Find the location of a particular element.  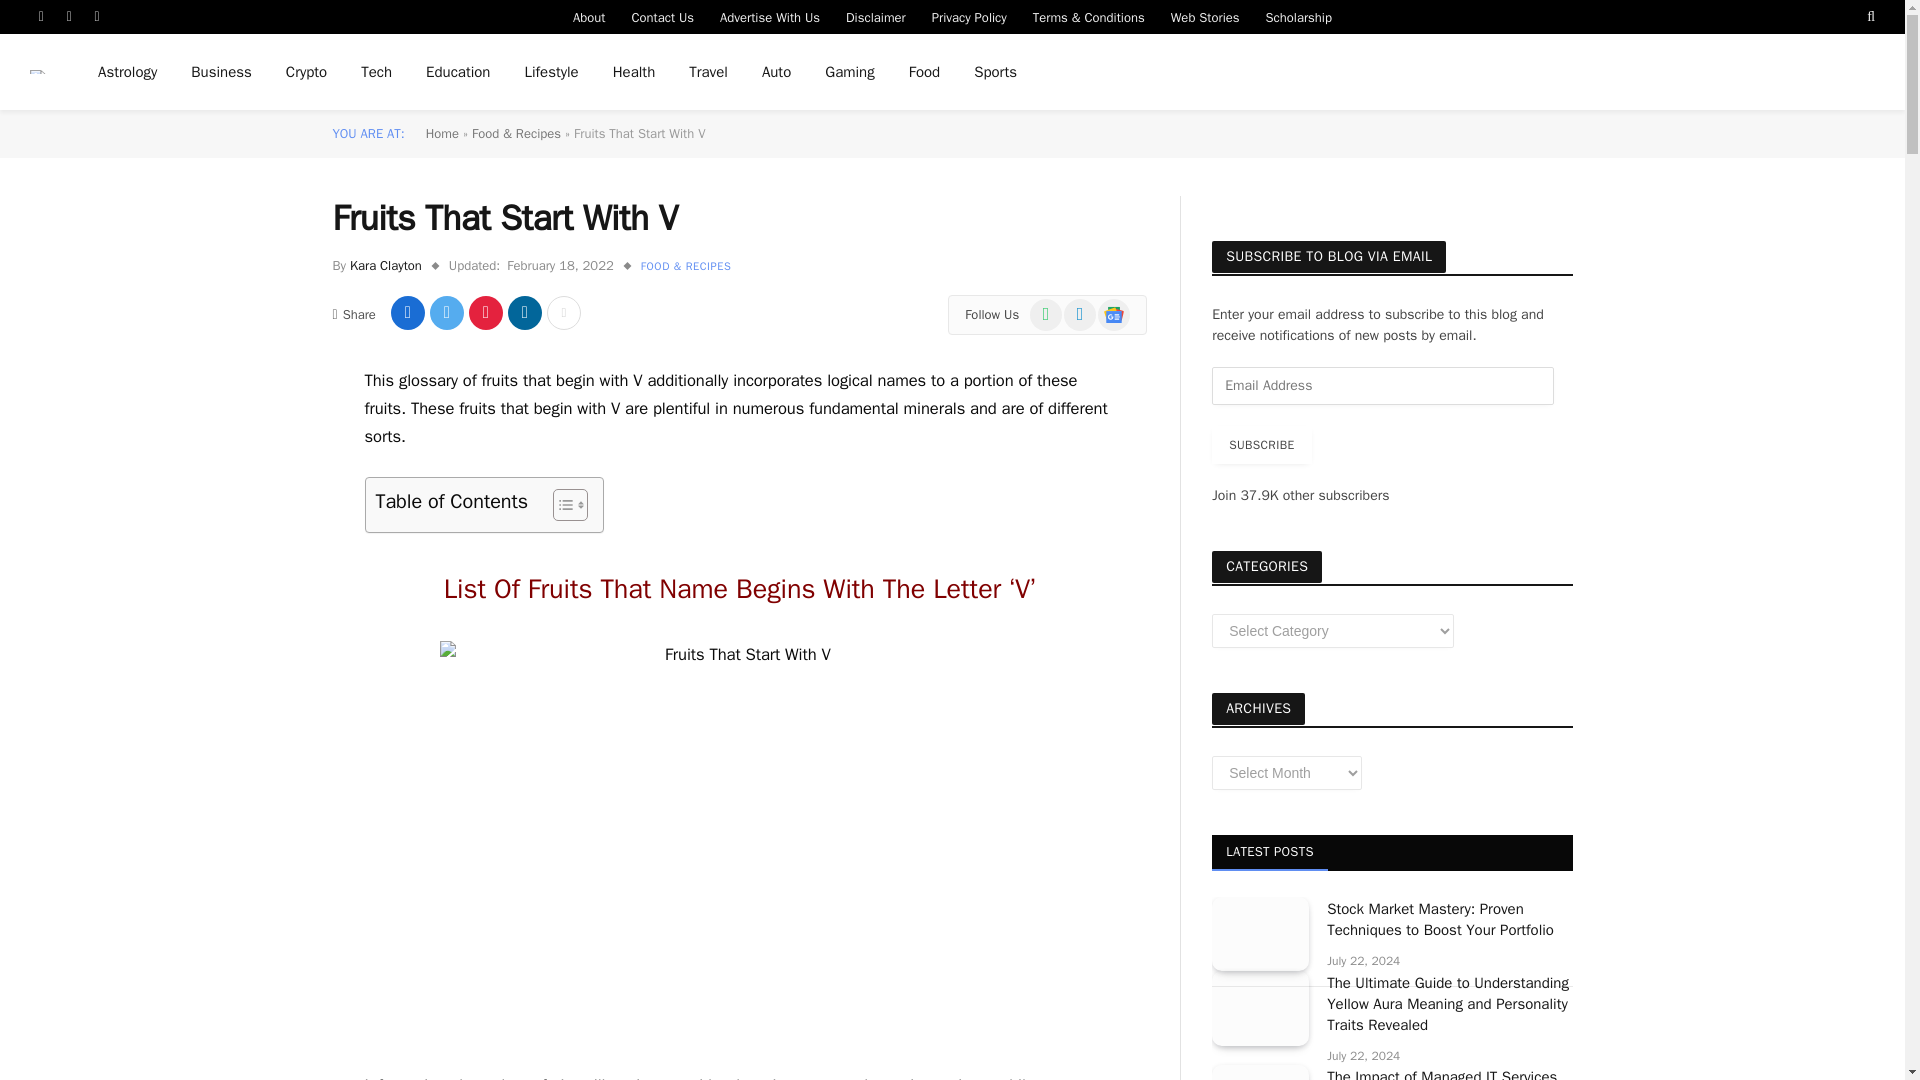

Advertise With Us is located at coordinates (770, 16).